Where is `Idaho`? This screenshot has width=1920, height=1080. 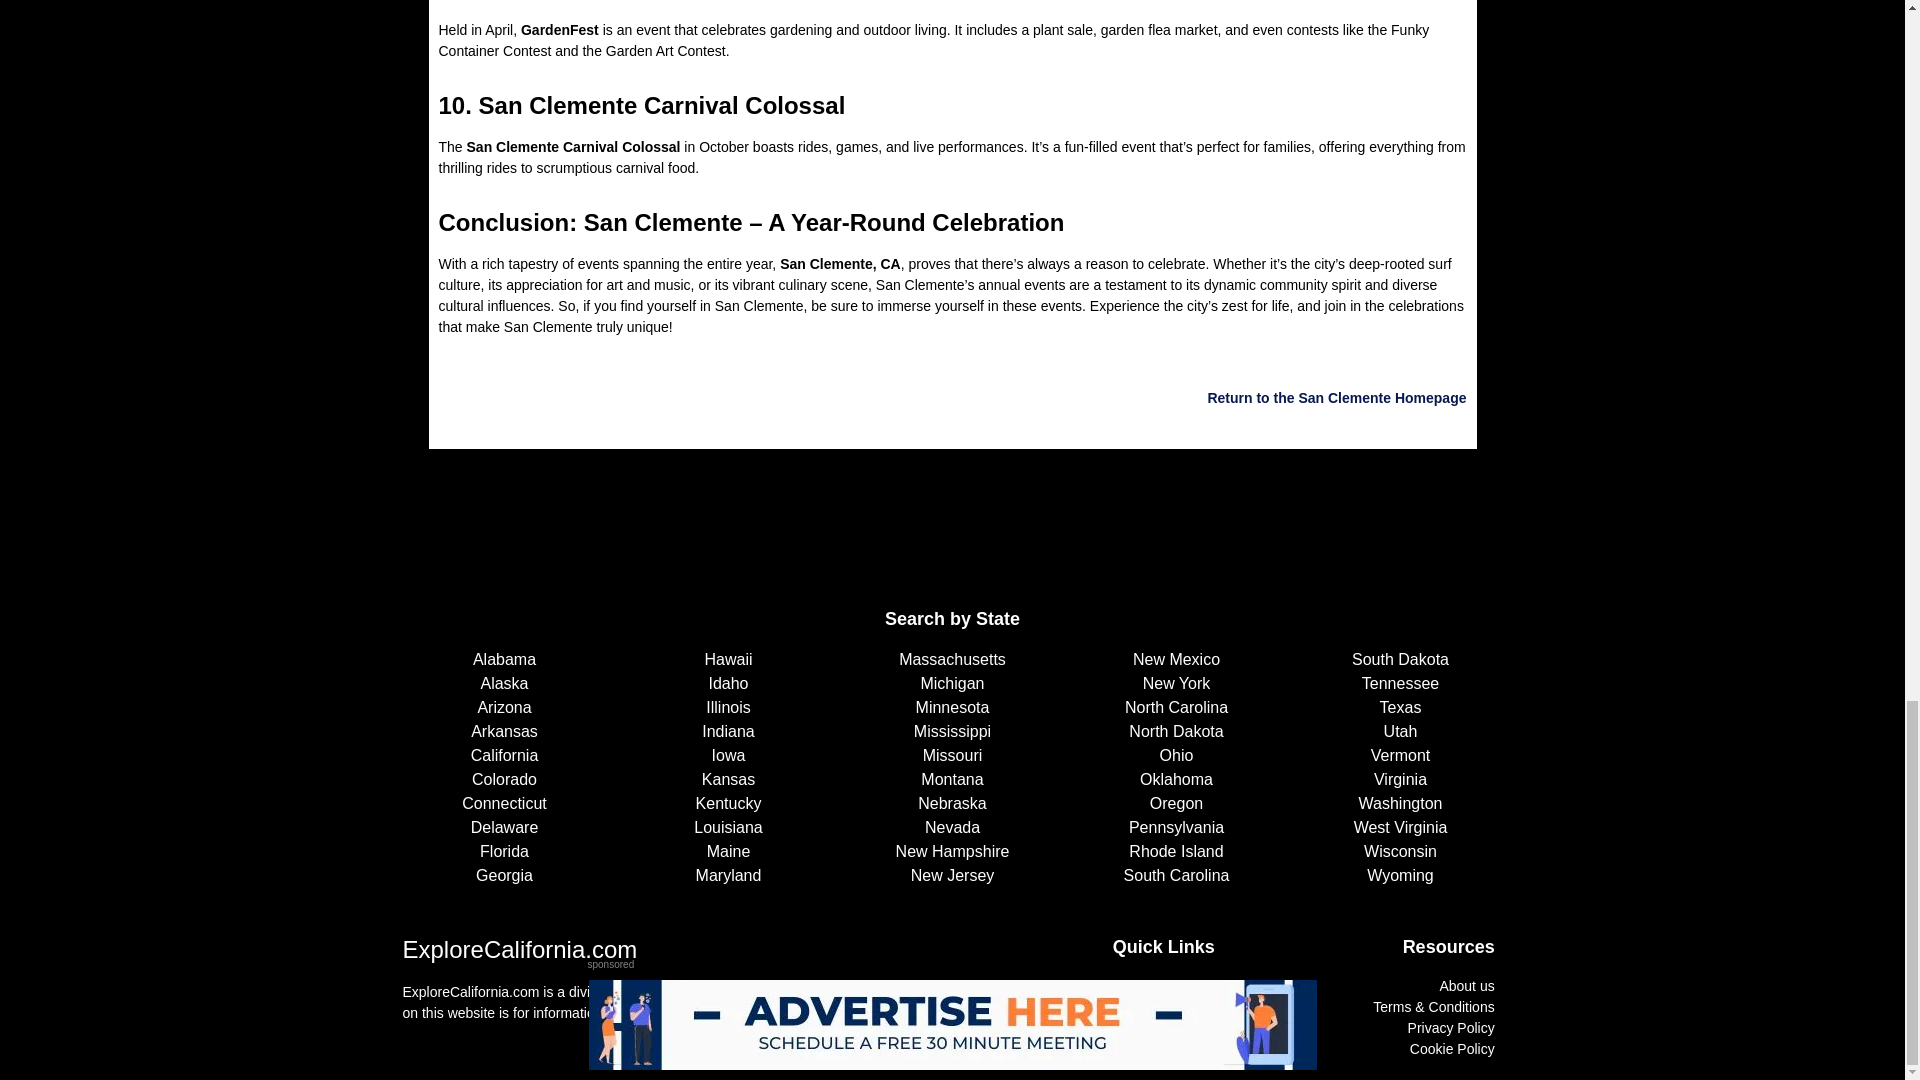 Idaho is located at coordinates (727, 683).